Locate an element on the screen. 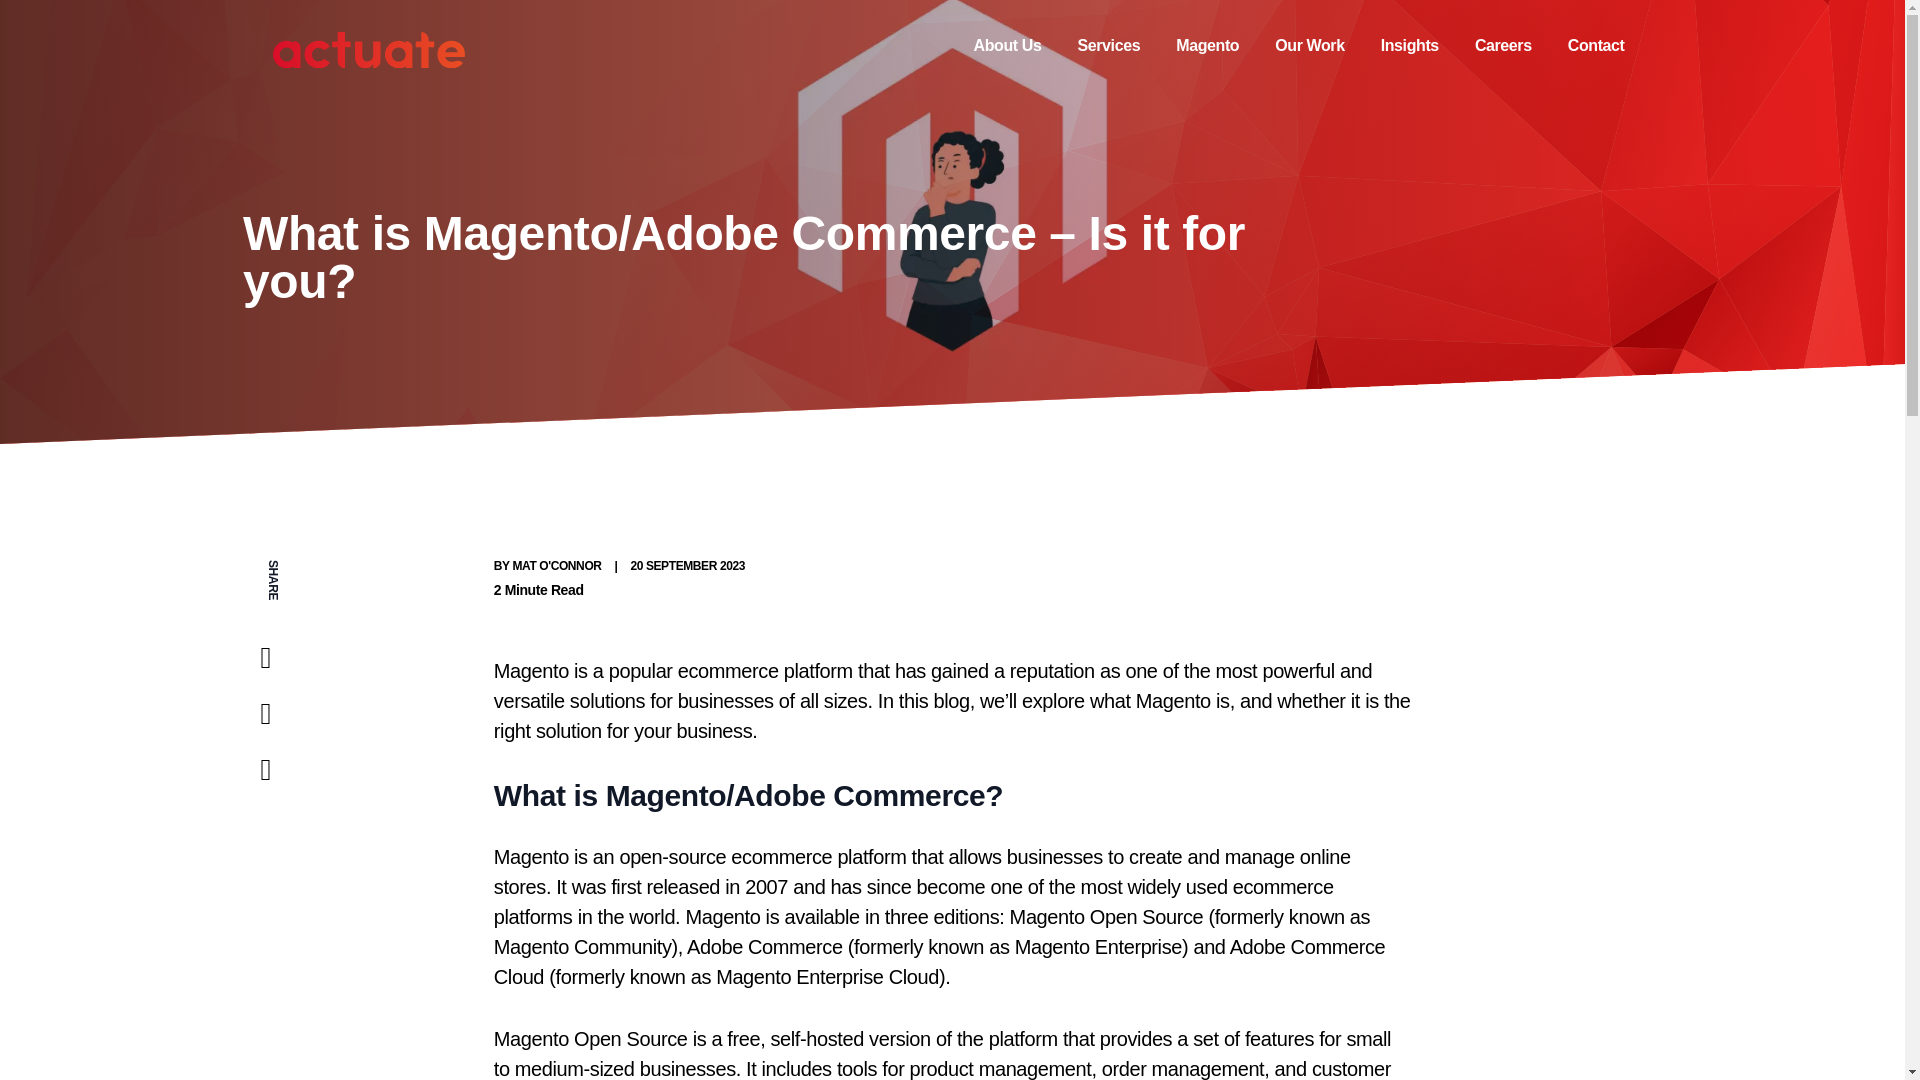 The height and width of the screenshot is (1080, 1920). Posts by Mat O'Connor is located at coordinates (556, 566).